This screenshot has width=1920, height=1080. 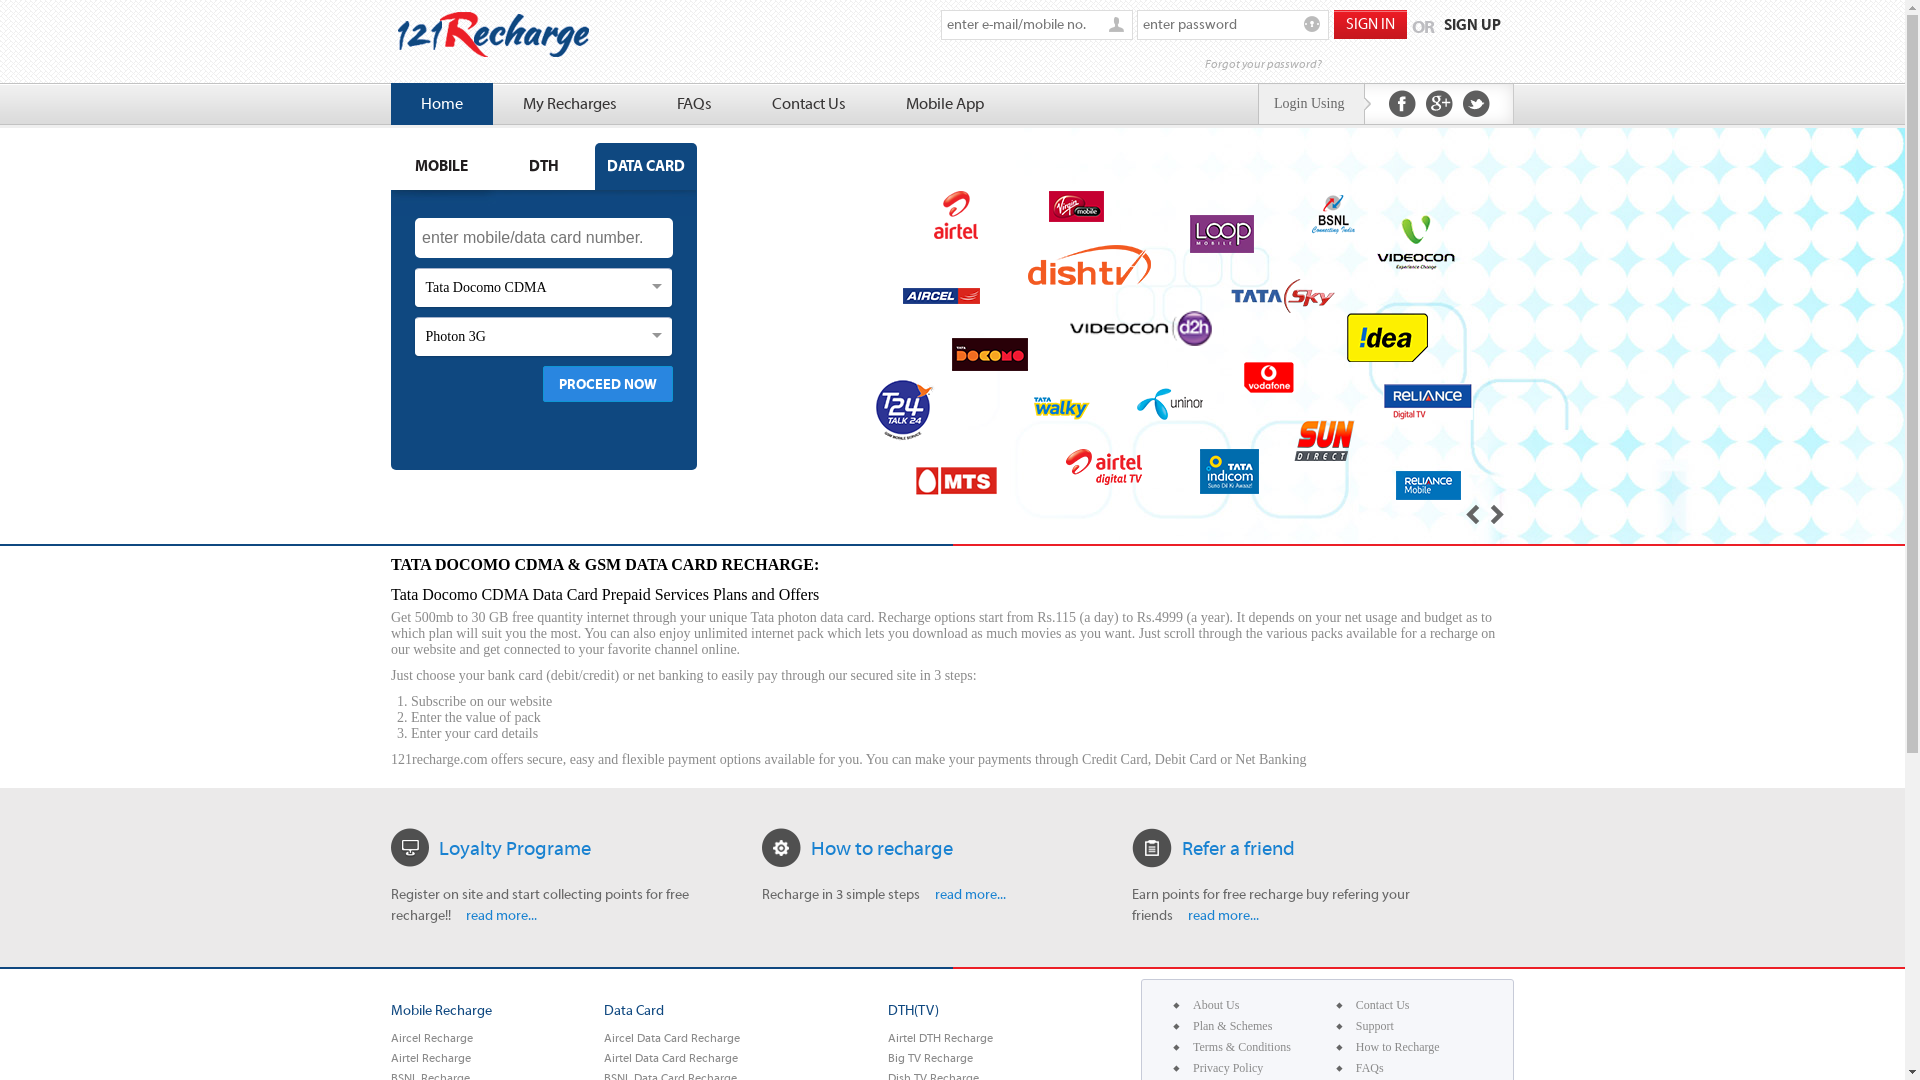 What do you see at coordinates (1216, 1006) in the screenshot?
I see `About Us` at bounding box center [1216, 1006].